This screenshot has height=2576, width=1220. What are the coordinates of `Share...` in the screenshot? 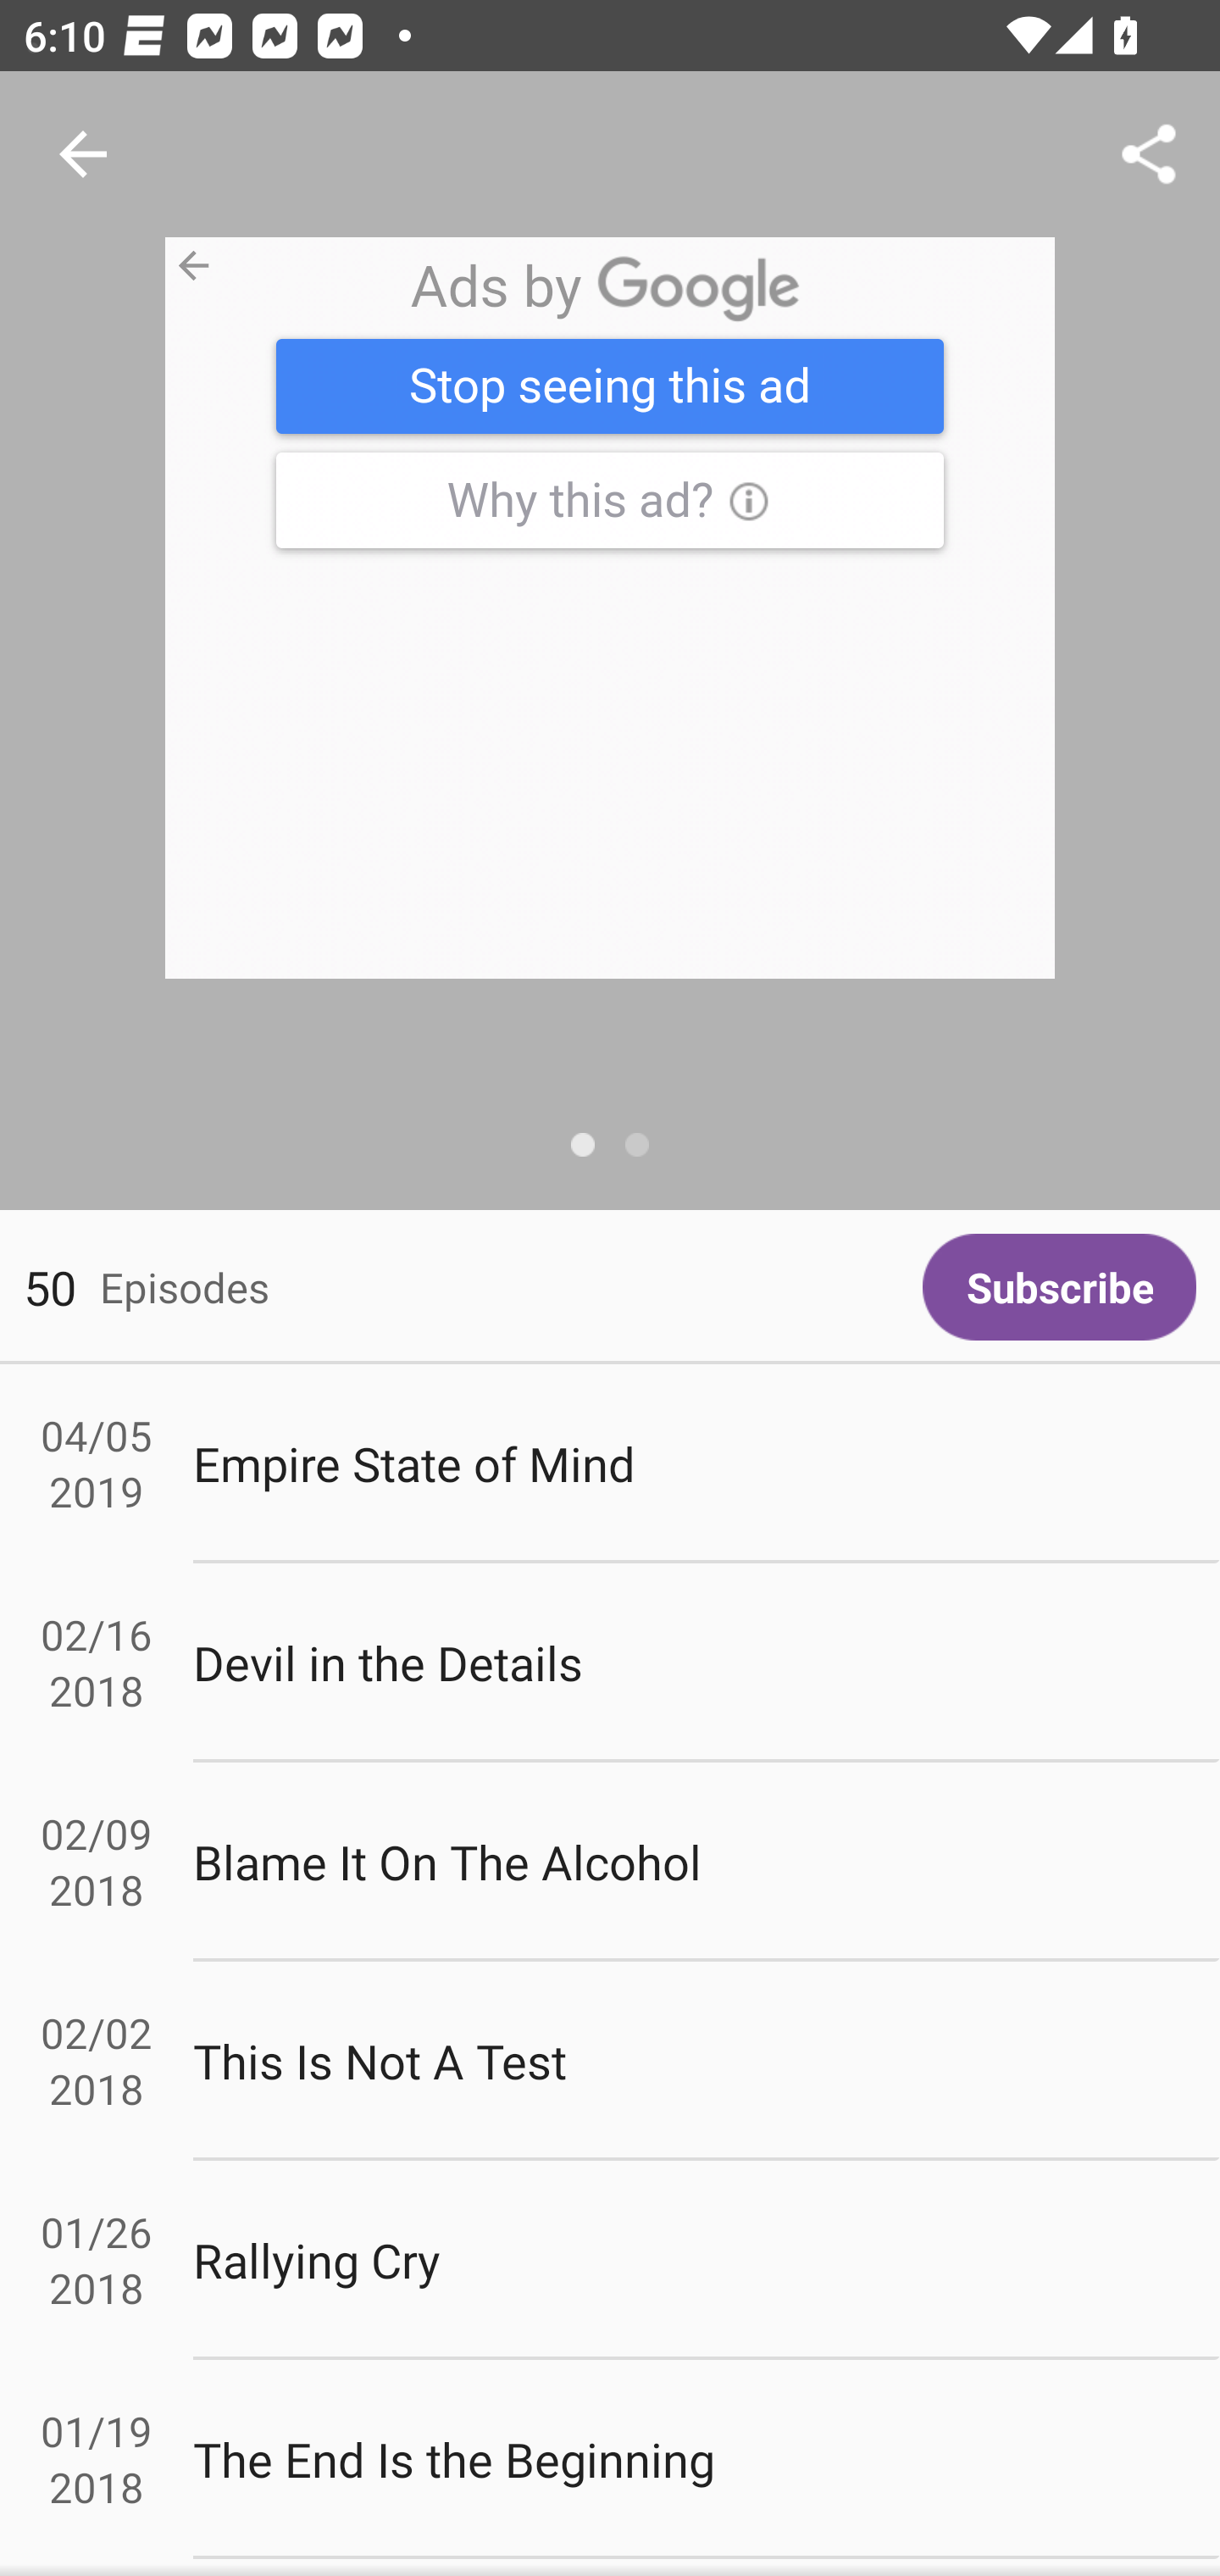 It's located at (1149, 154).